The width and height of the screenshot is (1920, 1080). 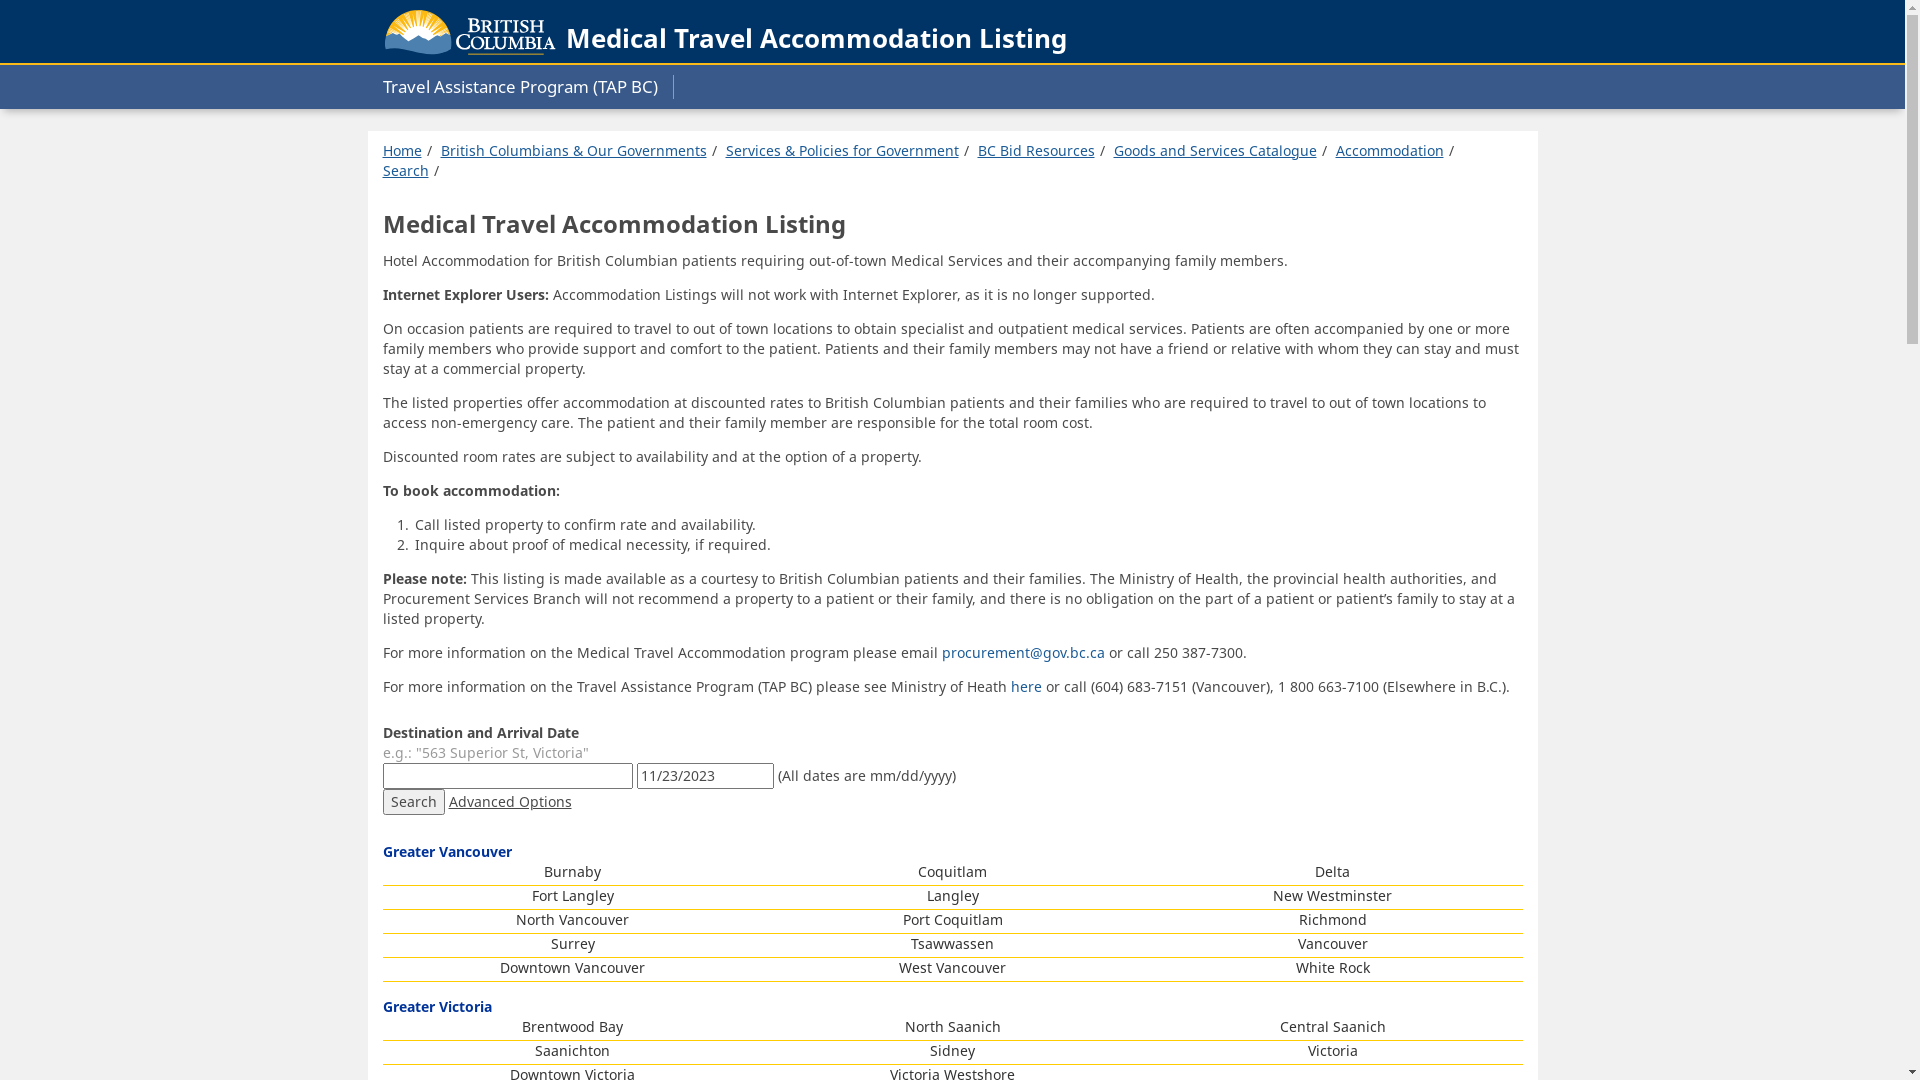 I want to click on Fort Langley, so click(x=573, y=895).